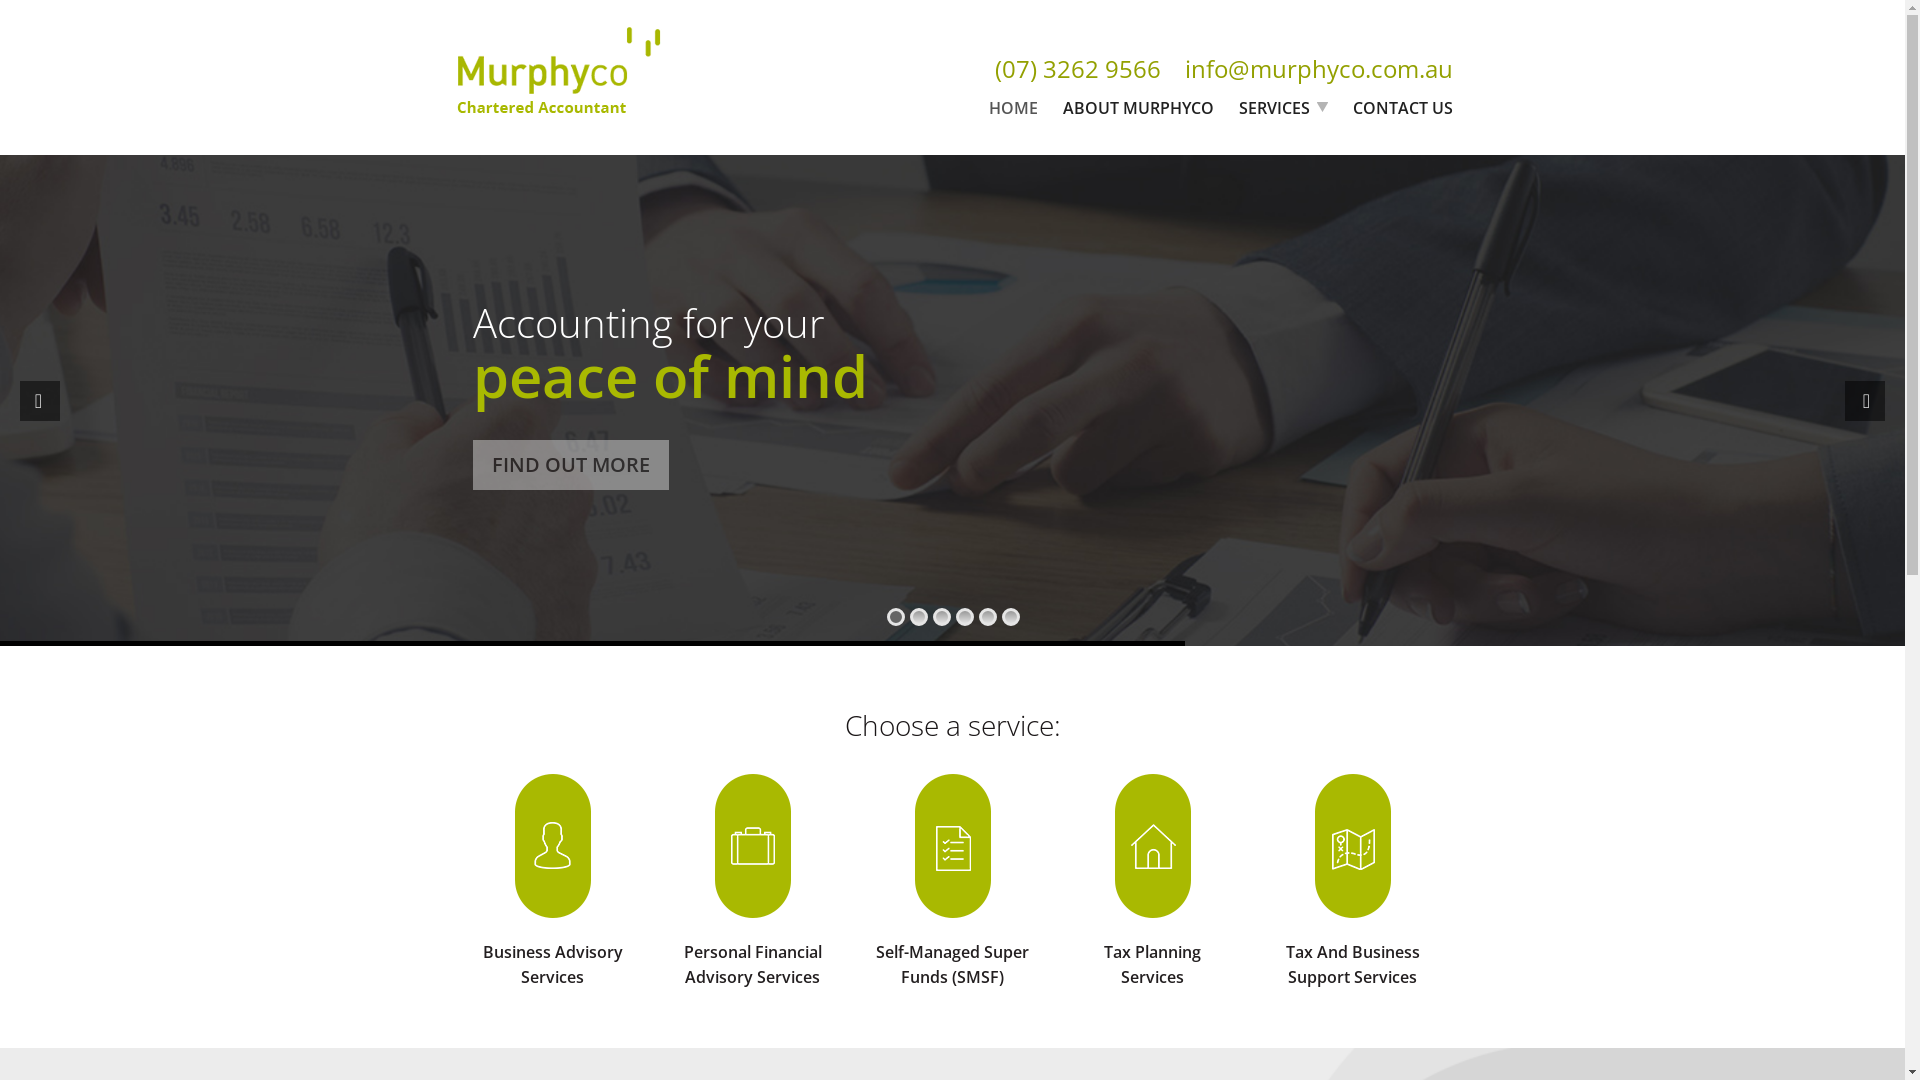 Image resolution: width=1920 pixels, height=1080 pixels. Describe the element at coordinates (1077, 68) in the screenshot. I see `(07) 3262 9566` at that location.